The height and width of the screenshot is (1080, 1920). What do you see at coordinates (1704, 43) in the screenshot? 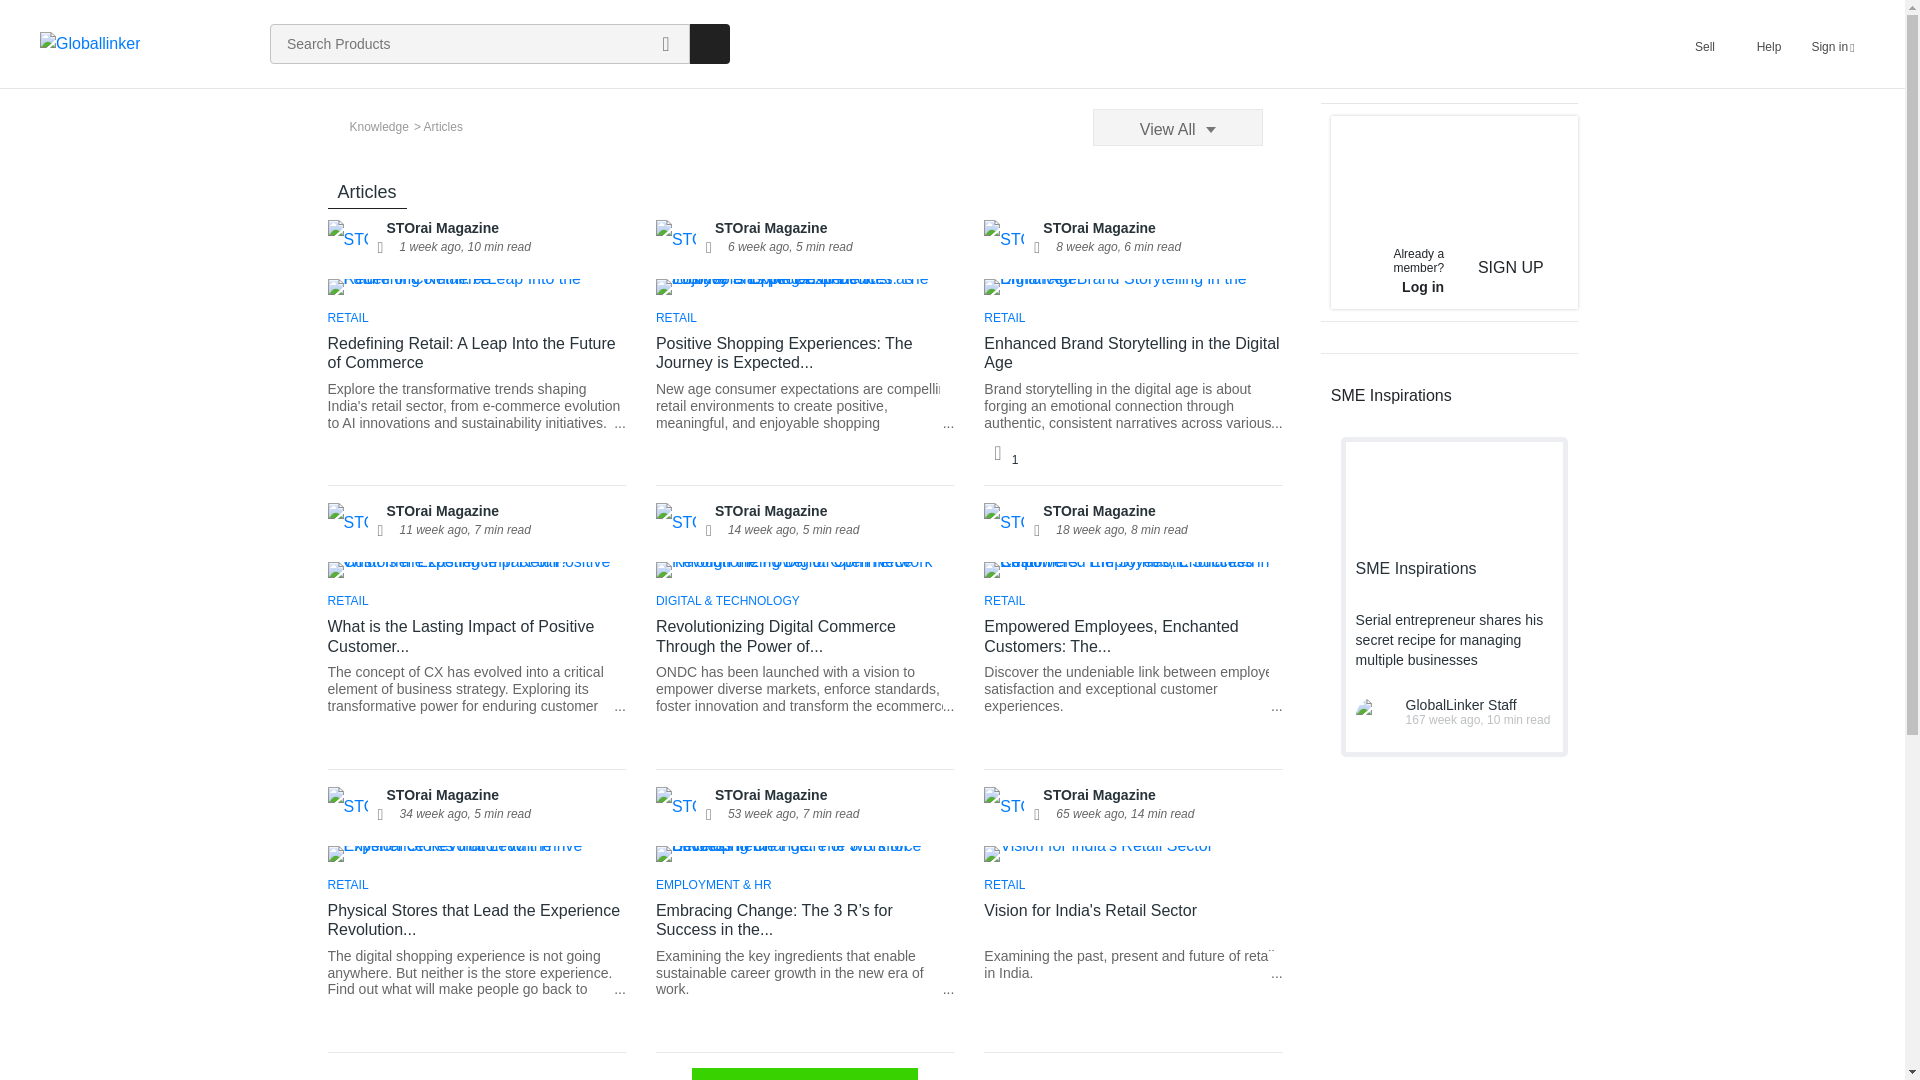
I see `Sell` at bounding box center [1704, 43].